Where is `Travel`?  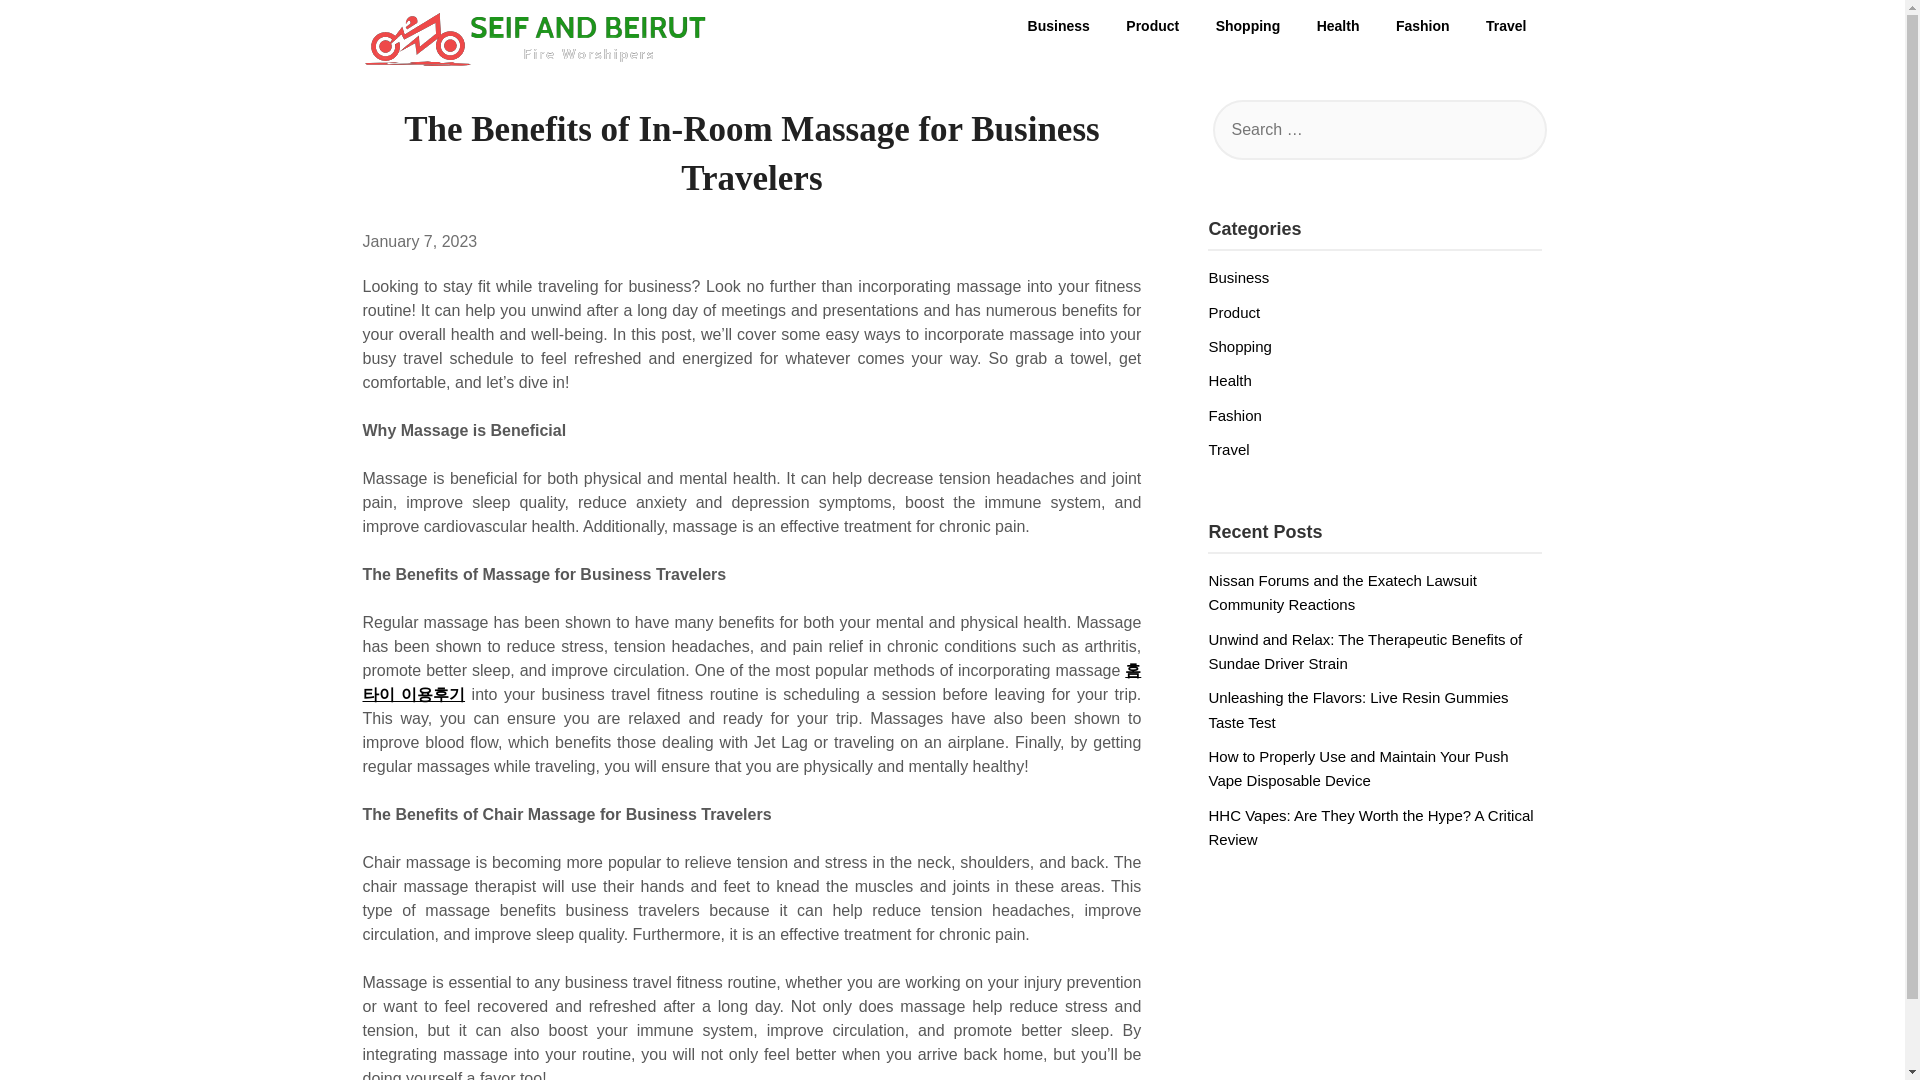 Travel is located at coordinates (1228, 448).